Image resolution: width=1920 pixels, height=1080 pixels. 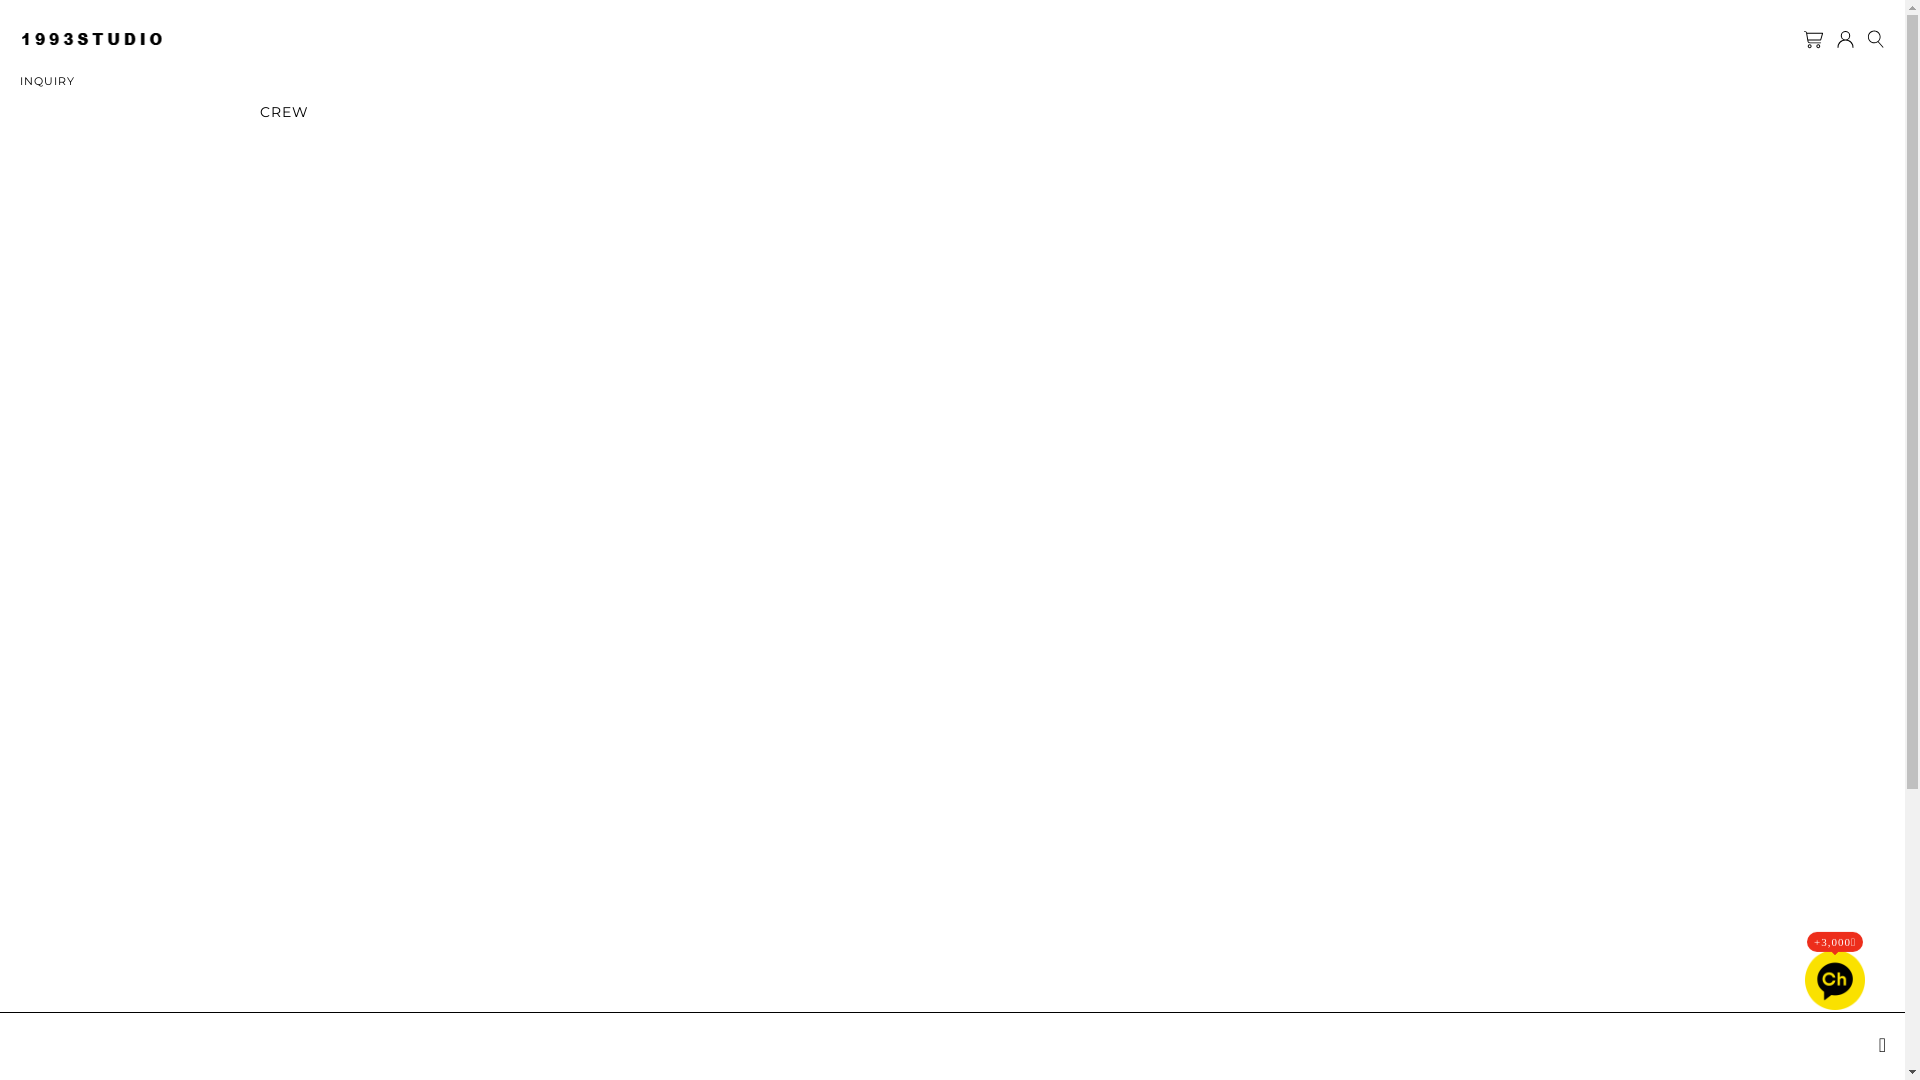 What do you see at coordinates (284, 112) in the screenshot?
I see `CREW` at bounding box center [284, 112].